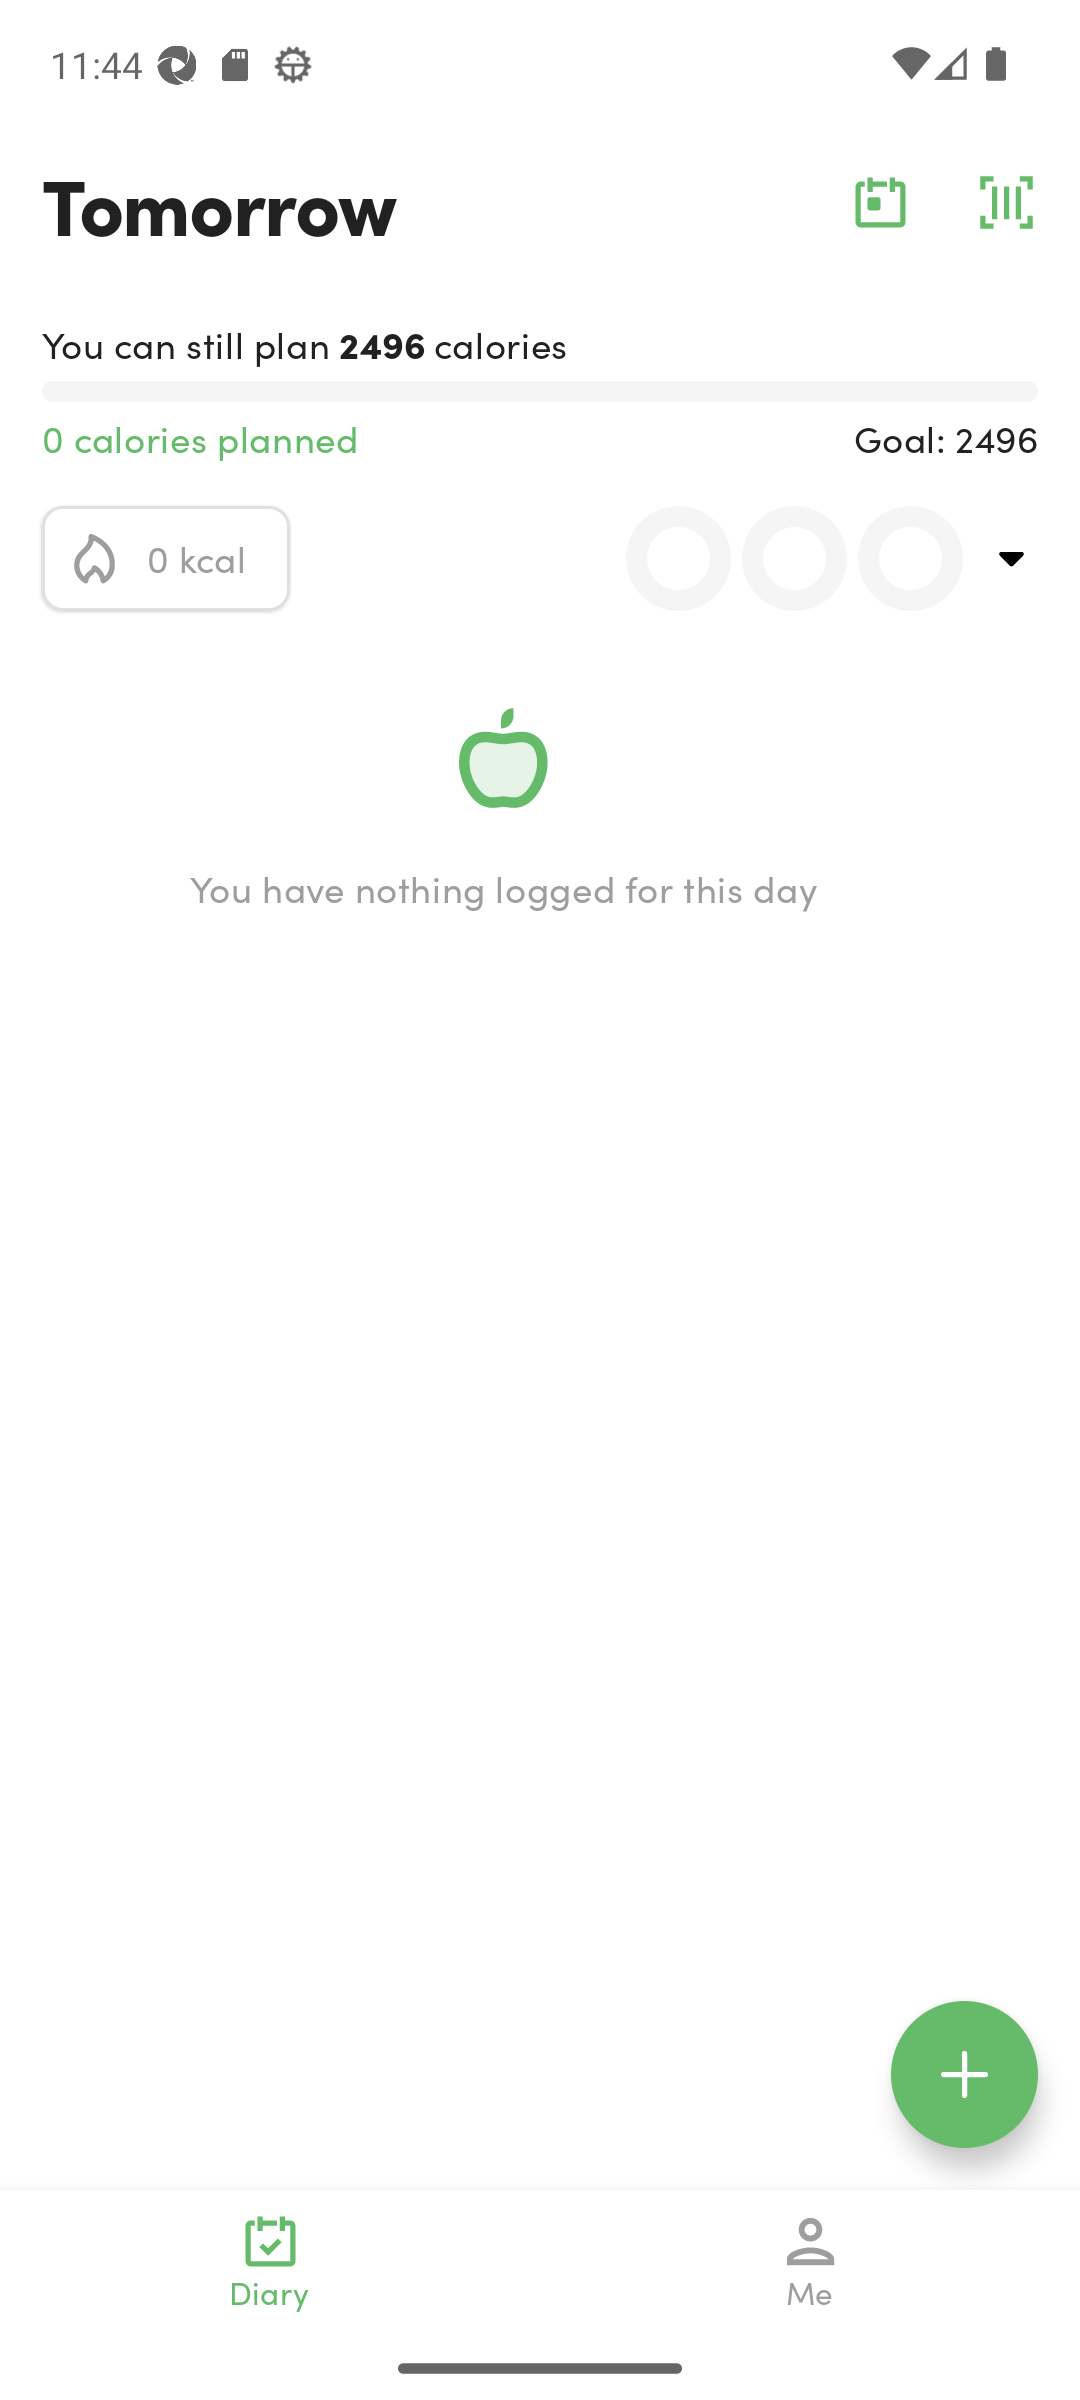 The width and height of the screenshot is (1080, 2400). What do you see at coordinates (1006, 202) in the screenshot?
I see `barcode_action` at bounding box center [1006, 202].